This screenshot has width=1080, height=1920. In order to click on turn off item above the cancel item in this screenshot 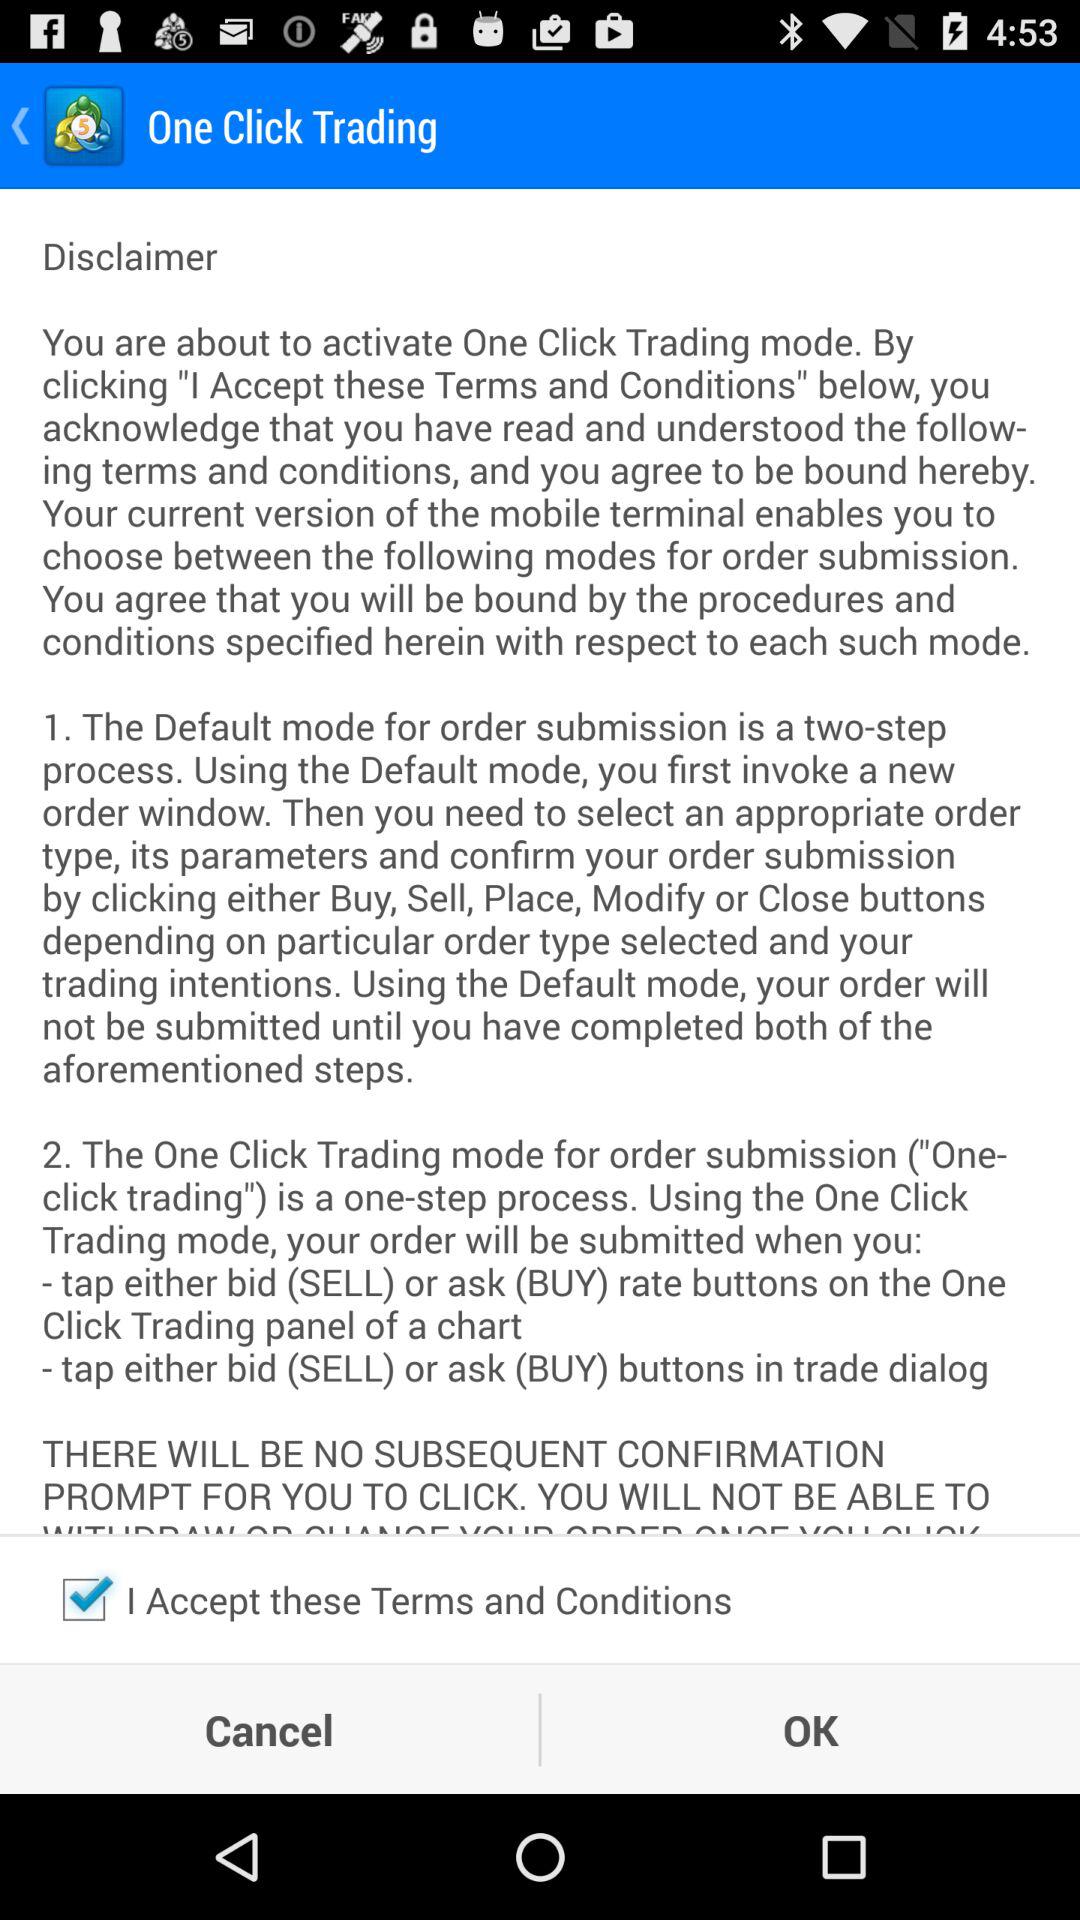, I will do `click(84, 1599)`.